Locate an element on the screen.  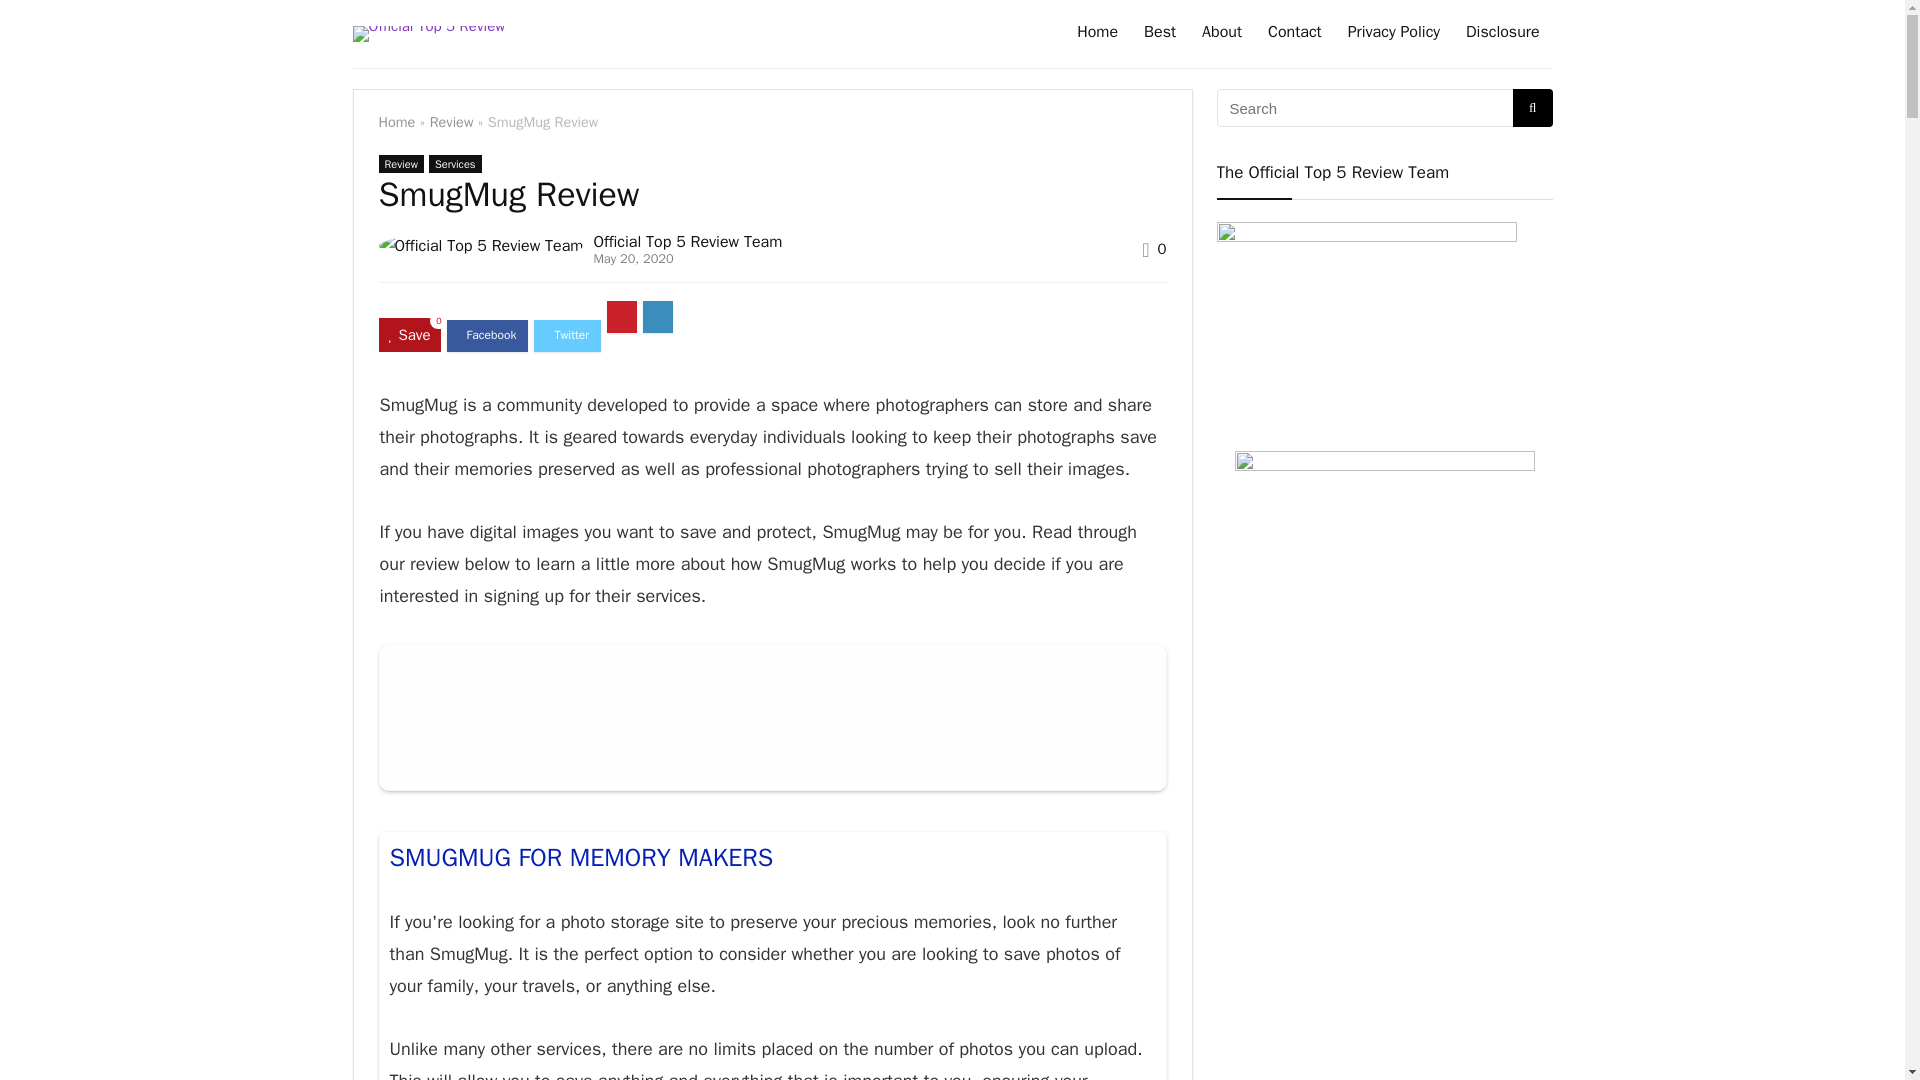
Contact is located at coordinates (1294, 34).